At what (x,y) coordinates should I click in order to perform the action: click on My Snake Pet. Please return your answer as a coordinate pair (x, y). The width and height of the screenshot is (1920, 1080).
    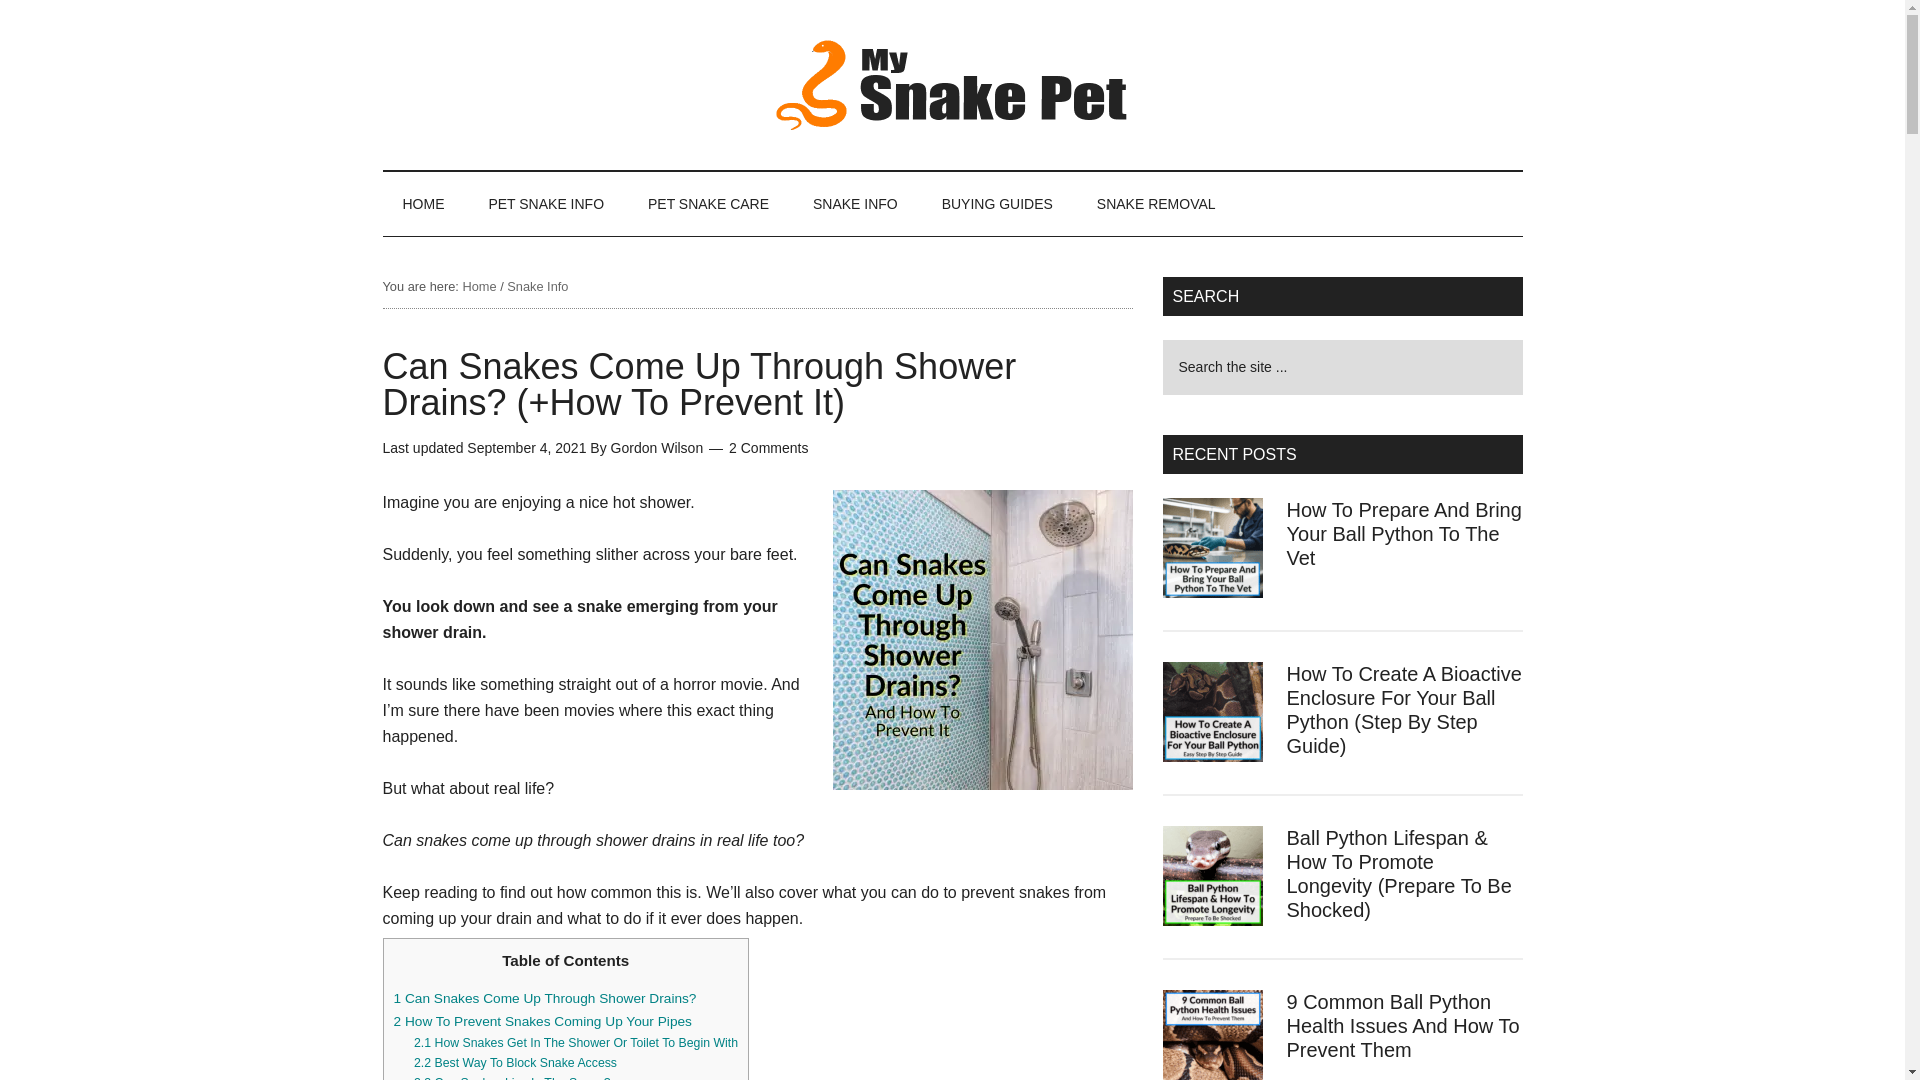
    Looking at the image, I should click on (952, 84).